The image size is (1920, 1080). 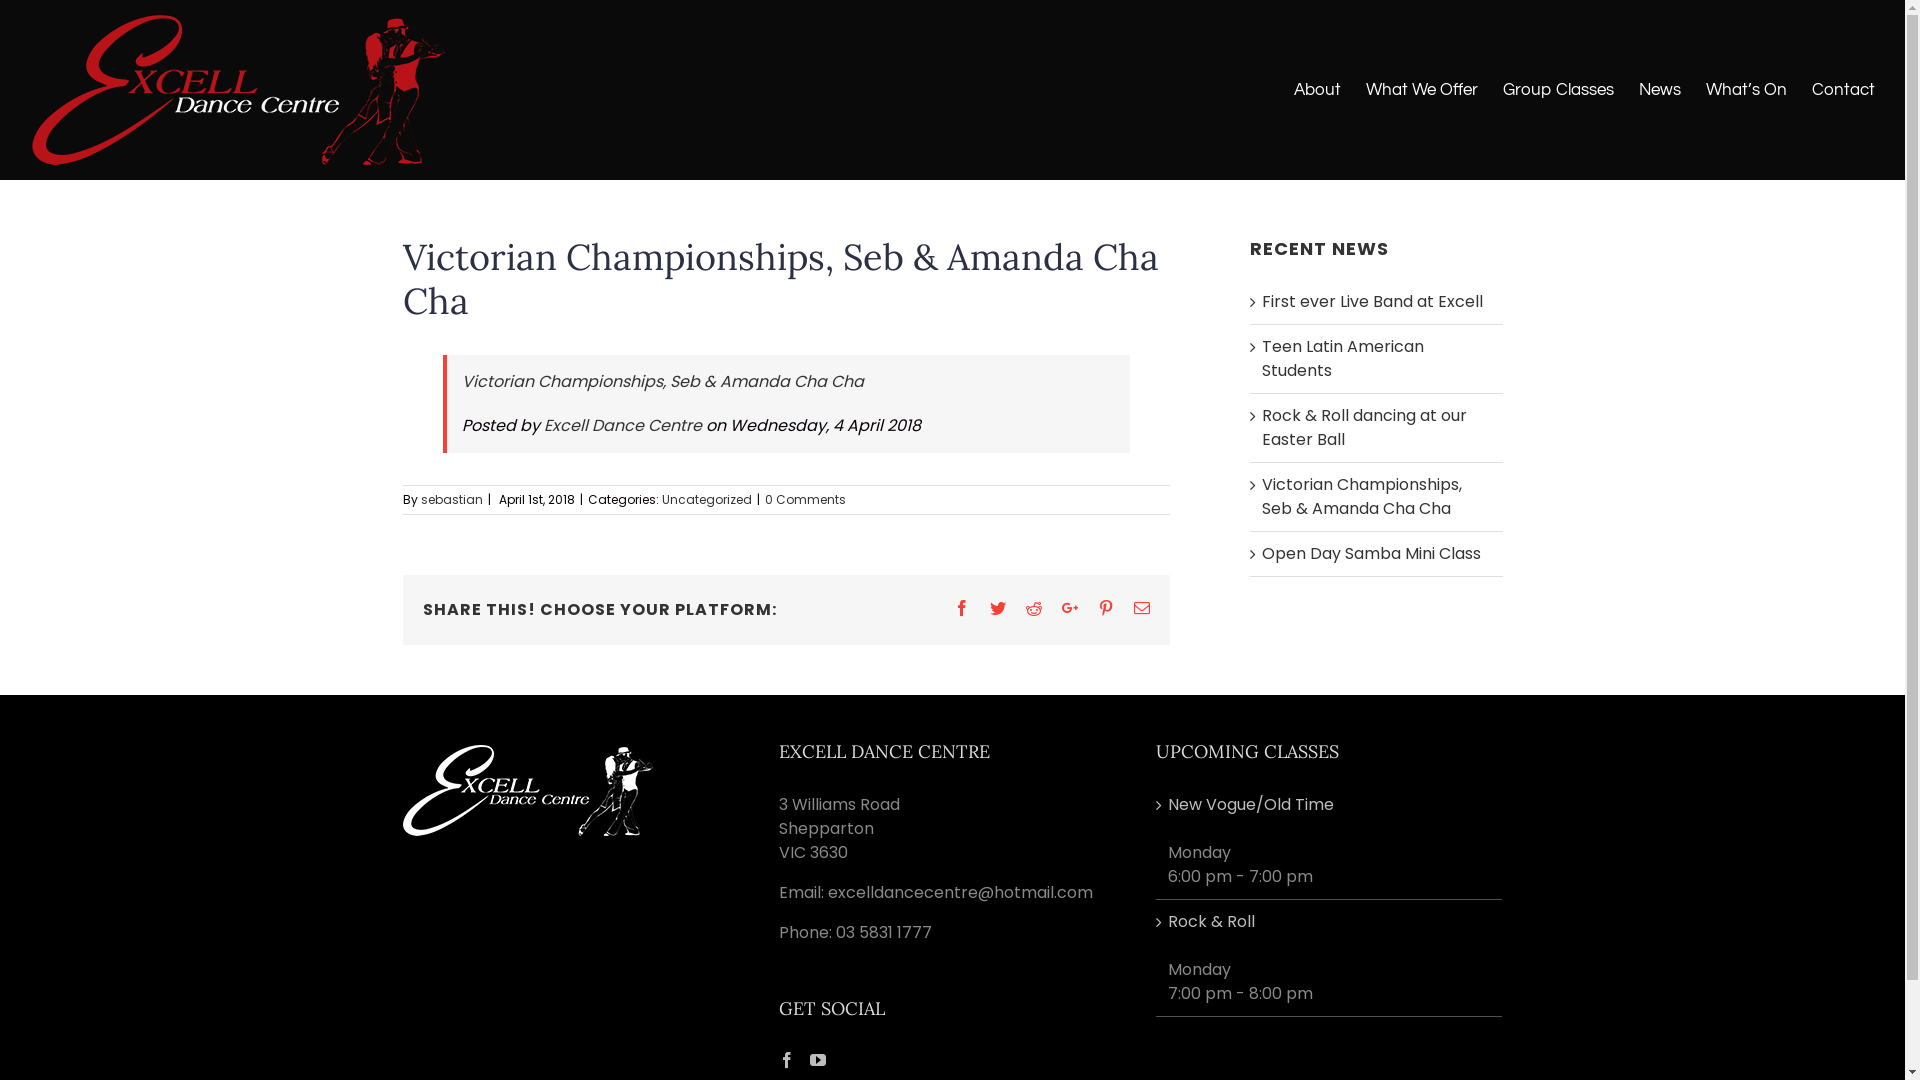 What do you see at coordinates (1372, 302) in the screenshot?
I see `First ever Live Band at Excell` at bounding box center [1372, 302].